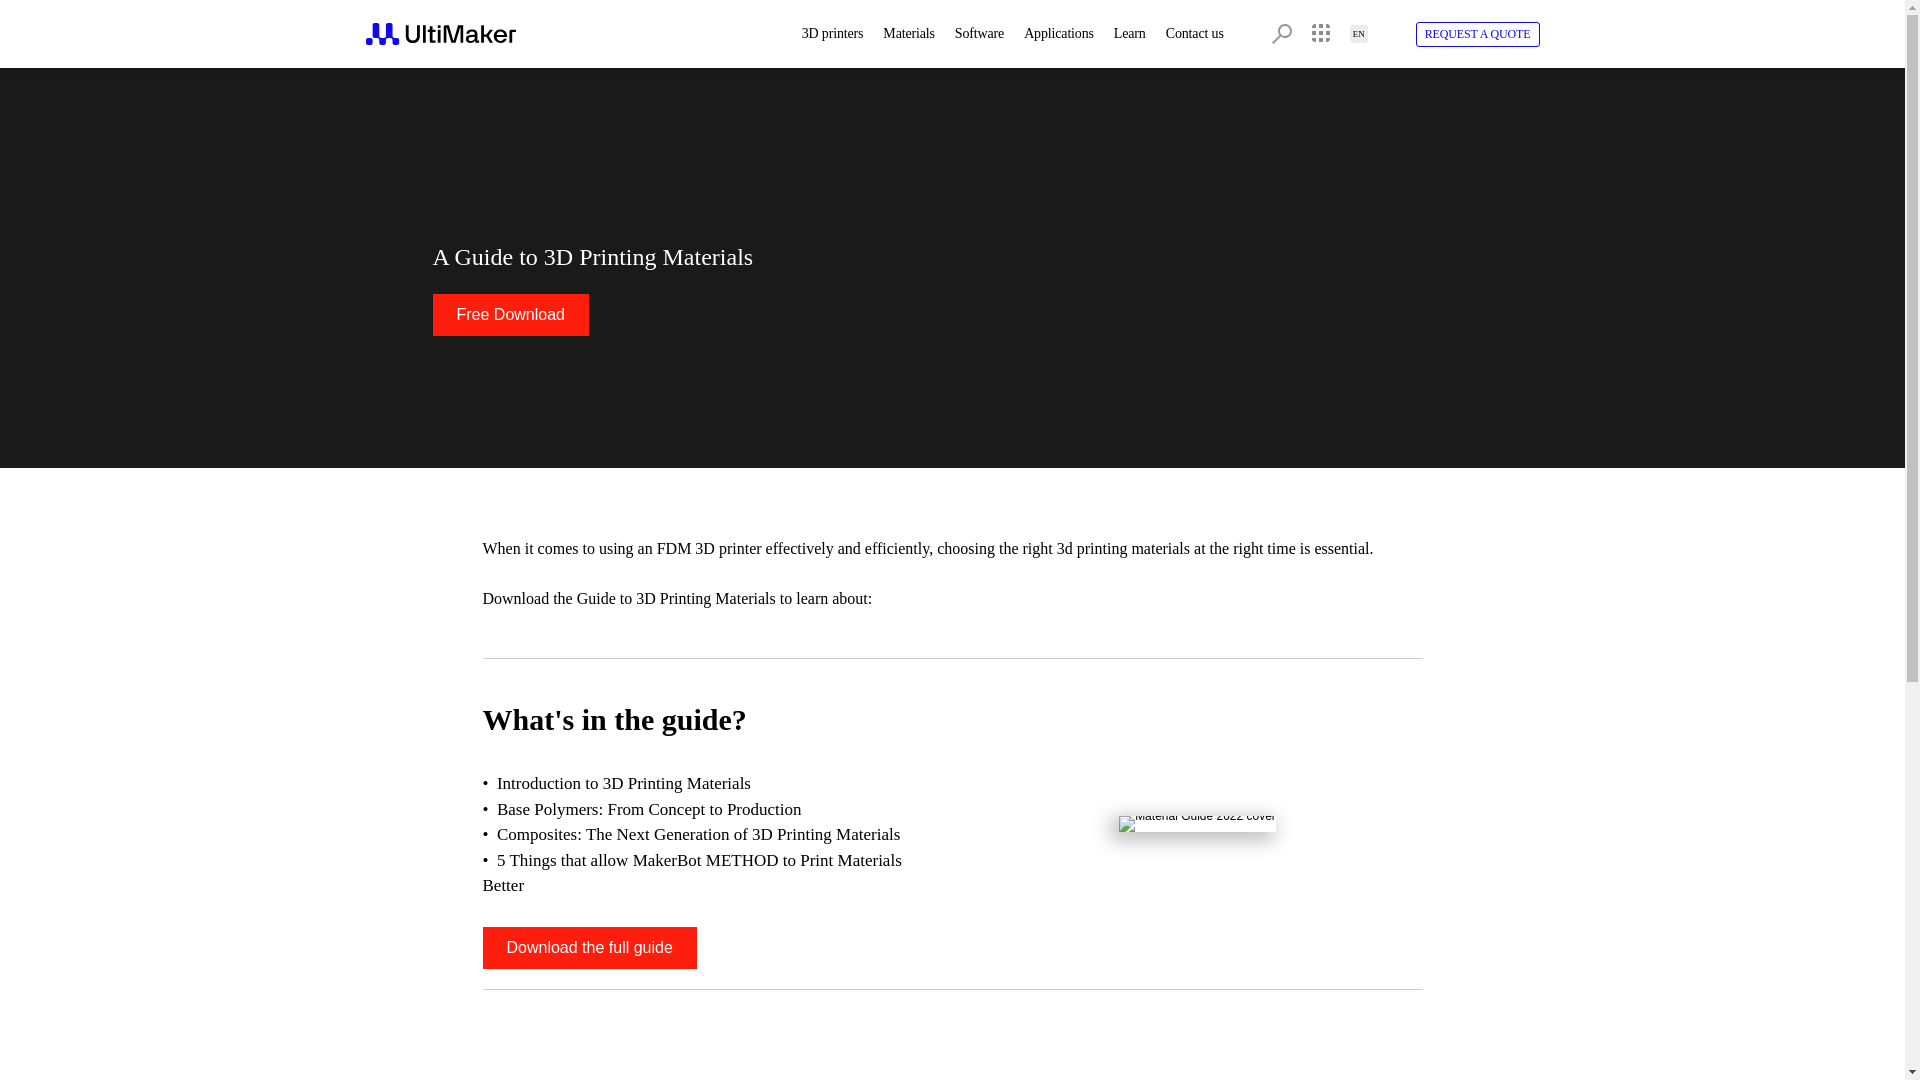 The height and width of the screenshot is (1080, 1920). I want to click on 3D printers, so click(832, 34).